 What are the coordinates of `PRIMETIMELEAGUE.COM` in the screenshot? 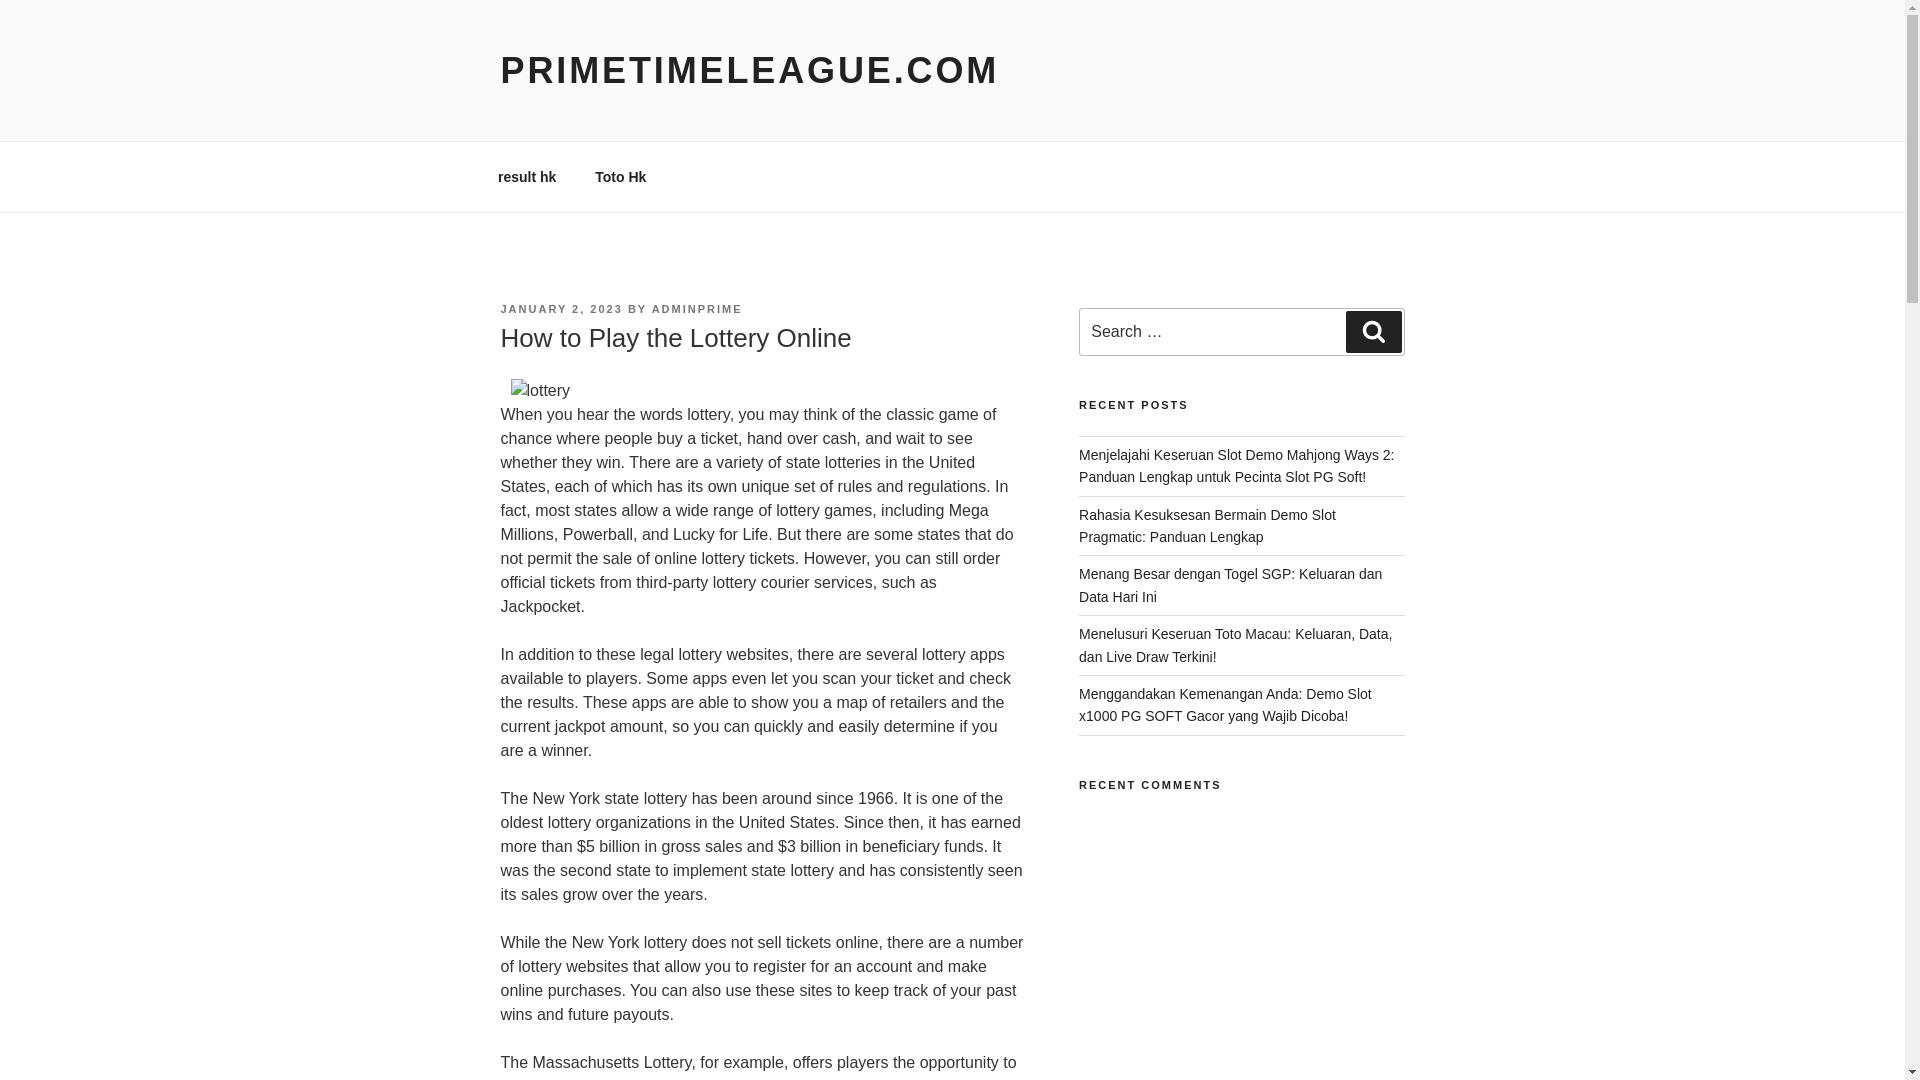 It's located at (748, 70).